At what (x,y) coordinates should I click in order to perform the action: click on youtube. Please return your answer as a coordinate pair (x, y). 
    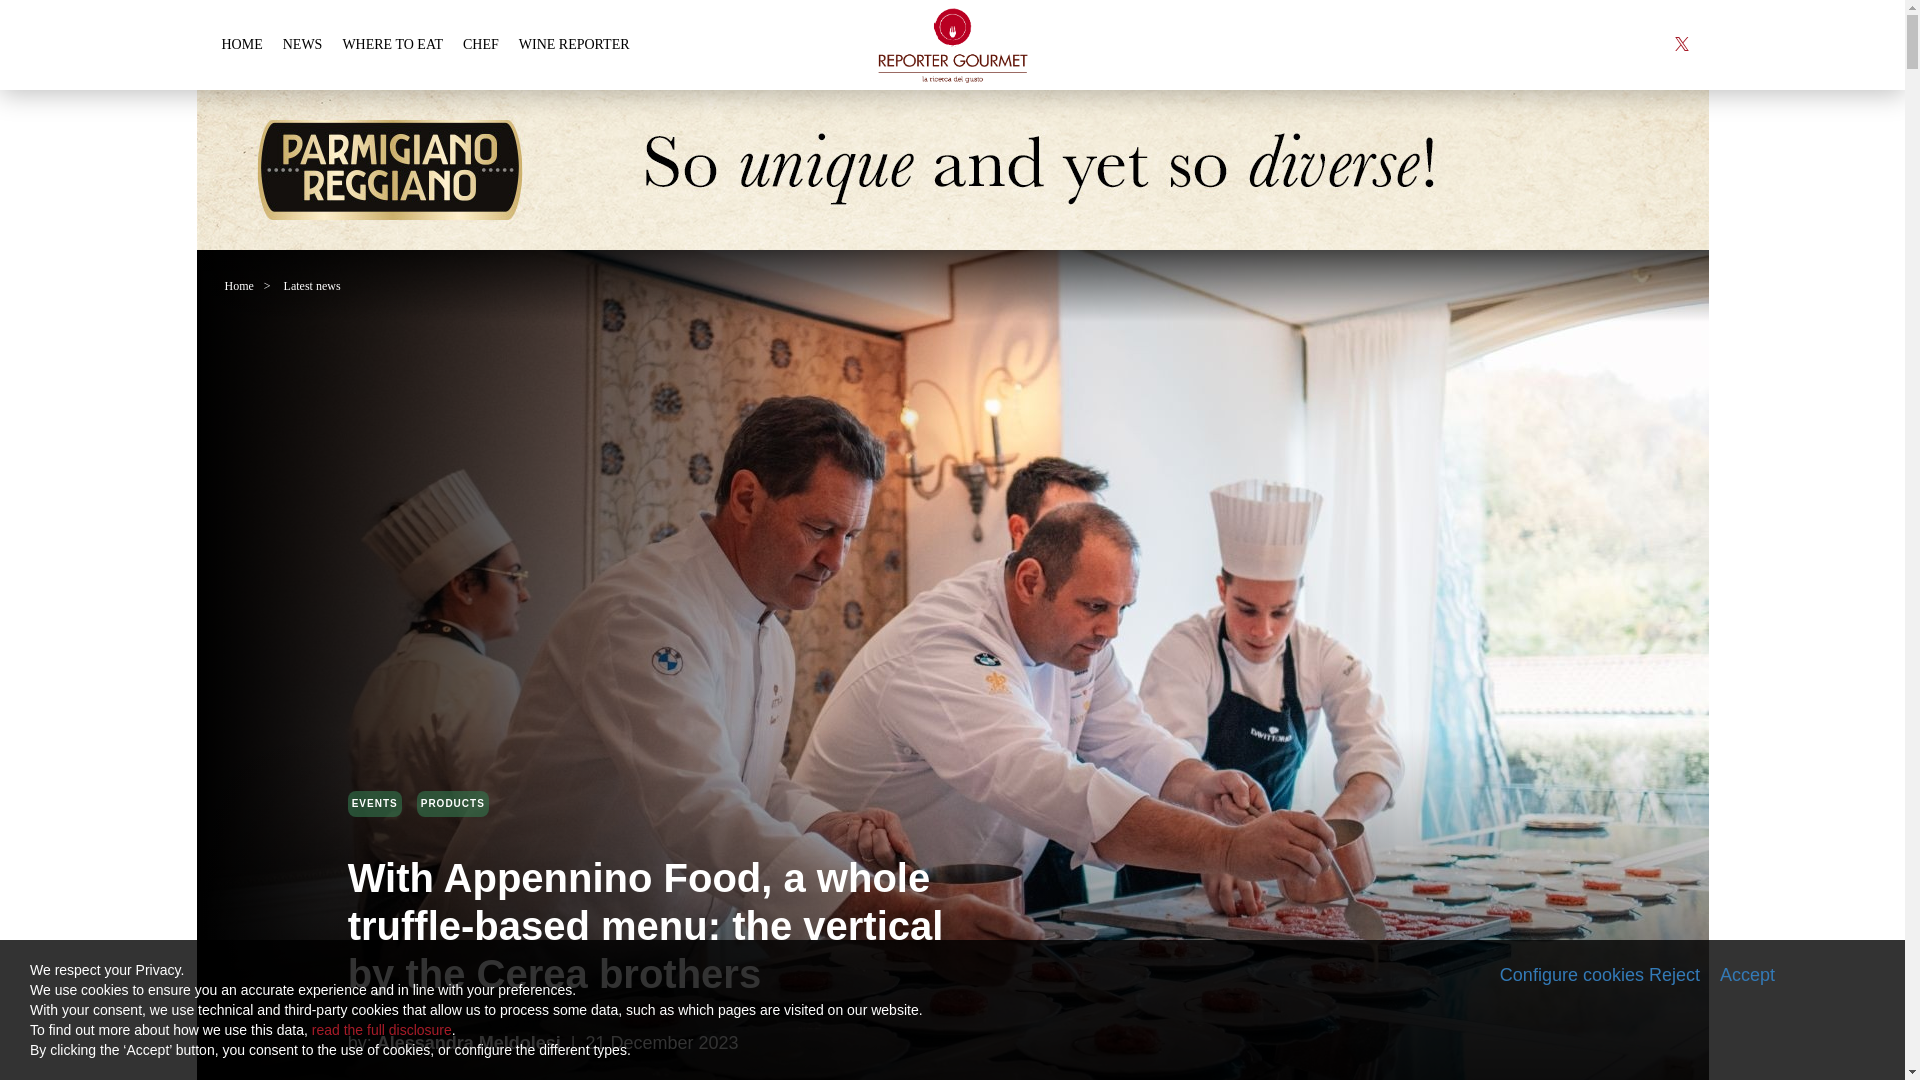
    Looking at the image, I should click on (1648, 44).